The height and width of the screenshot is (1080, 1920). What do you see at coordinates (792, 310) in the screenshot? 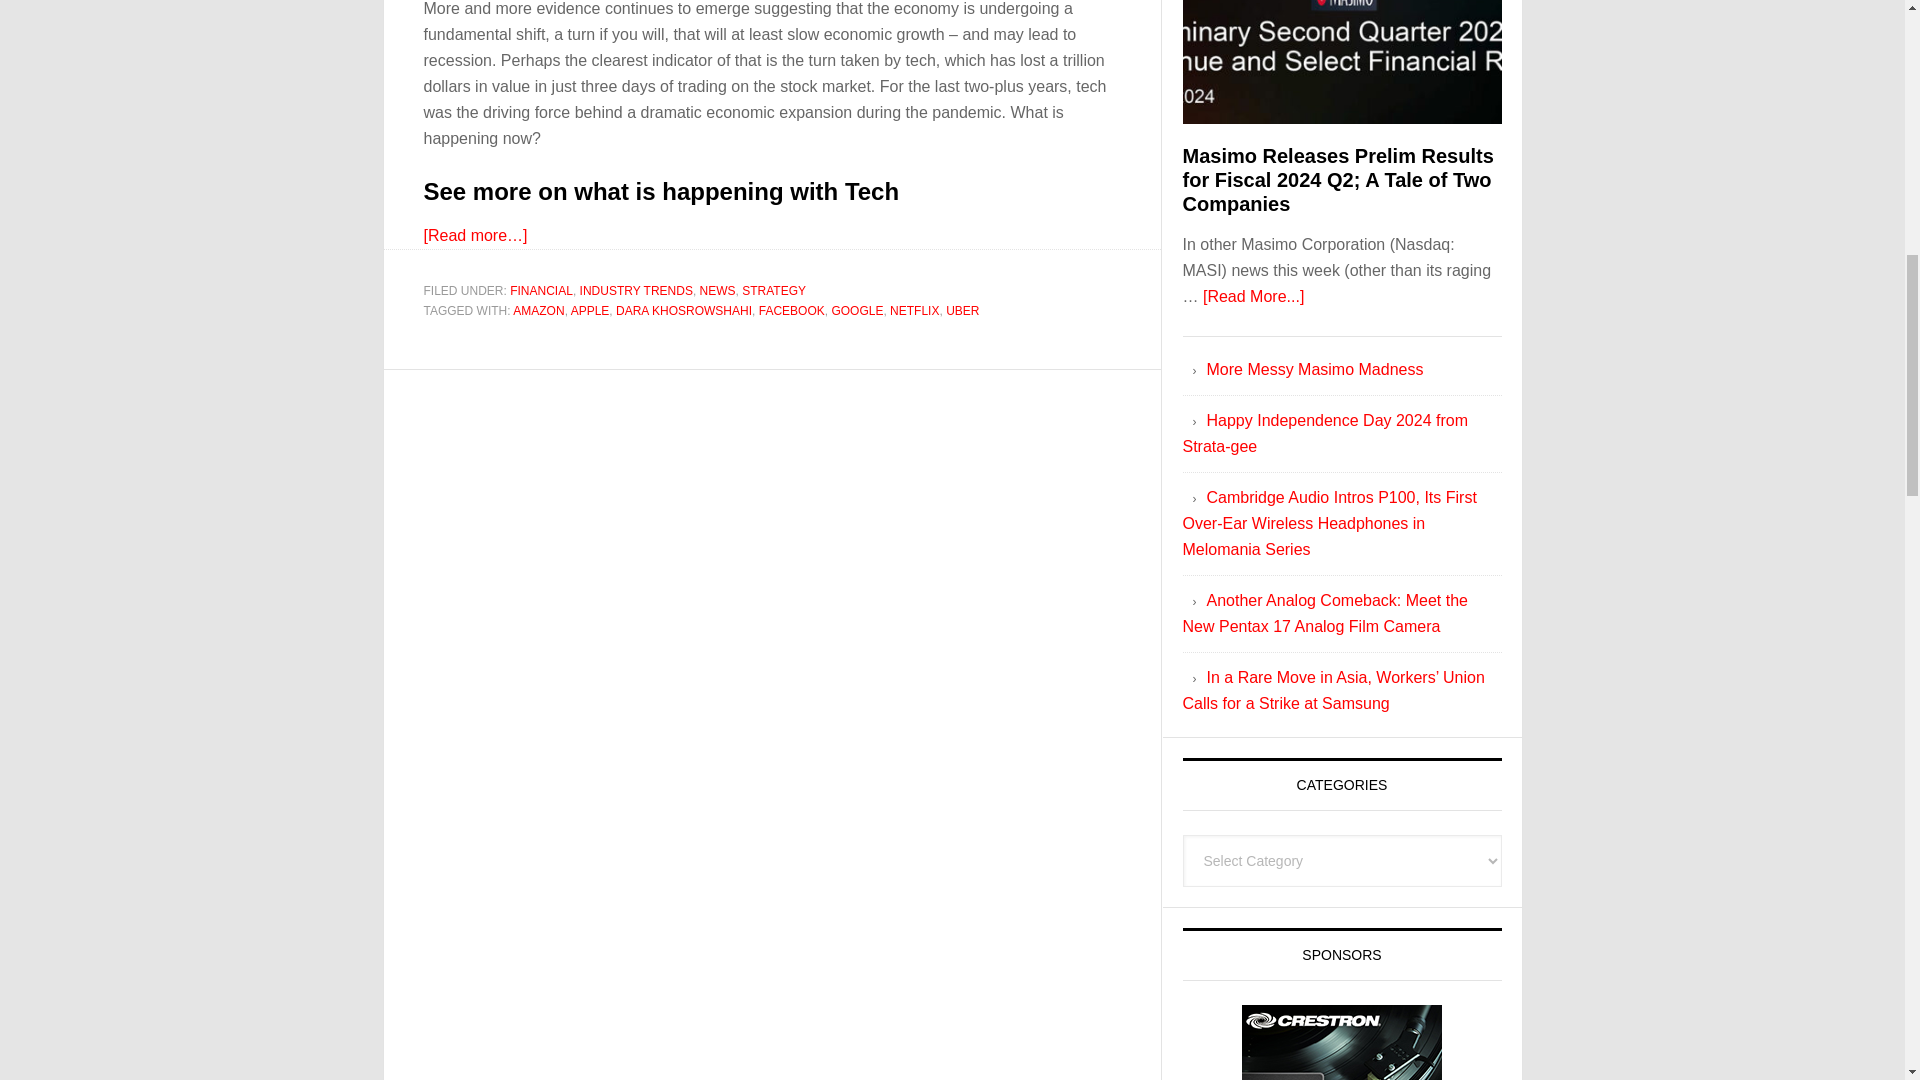
I see `FACEBOOK` at bounding box center [792, 310].